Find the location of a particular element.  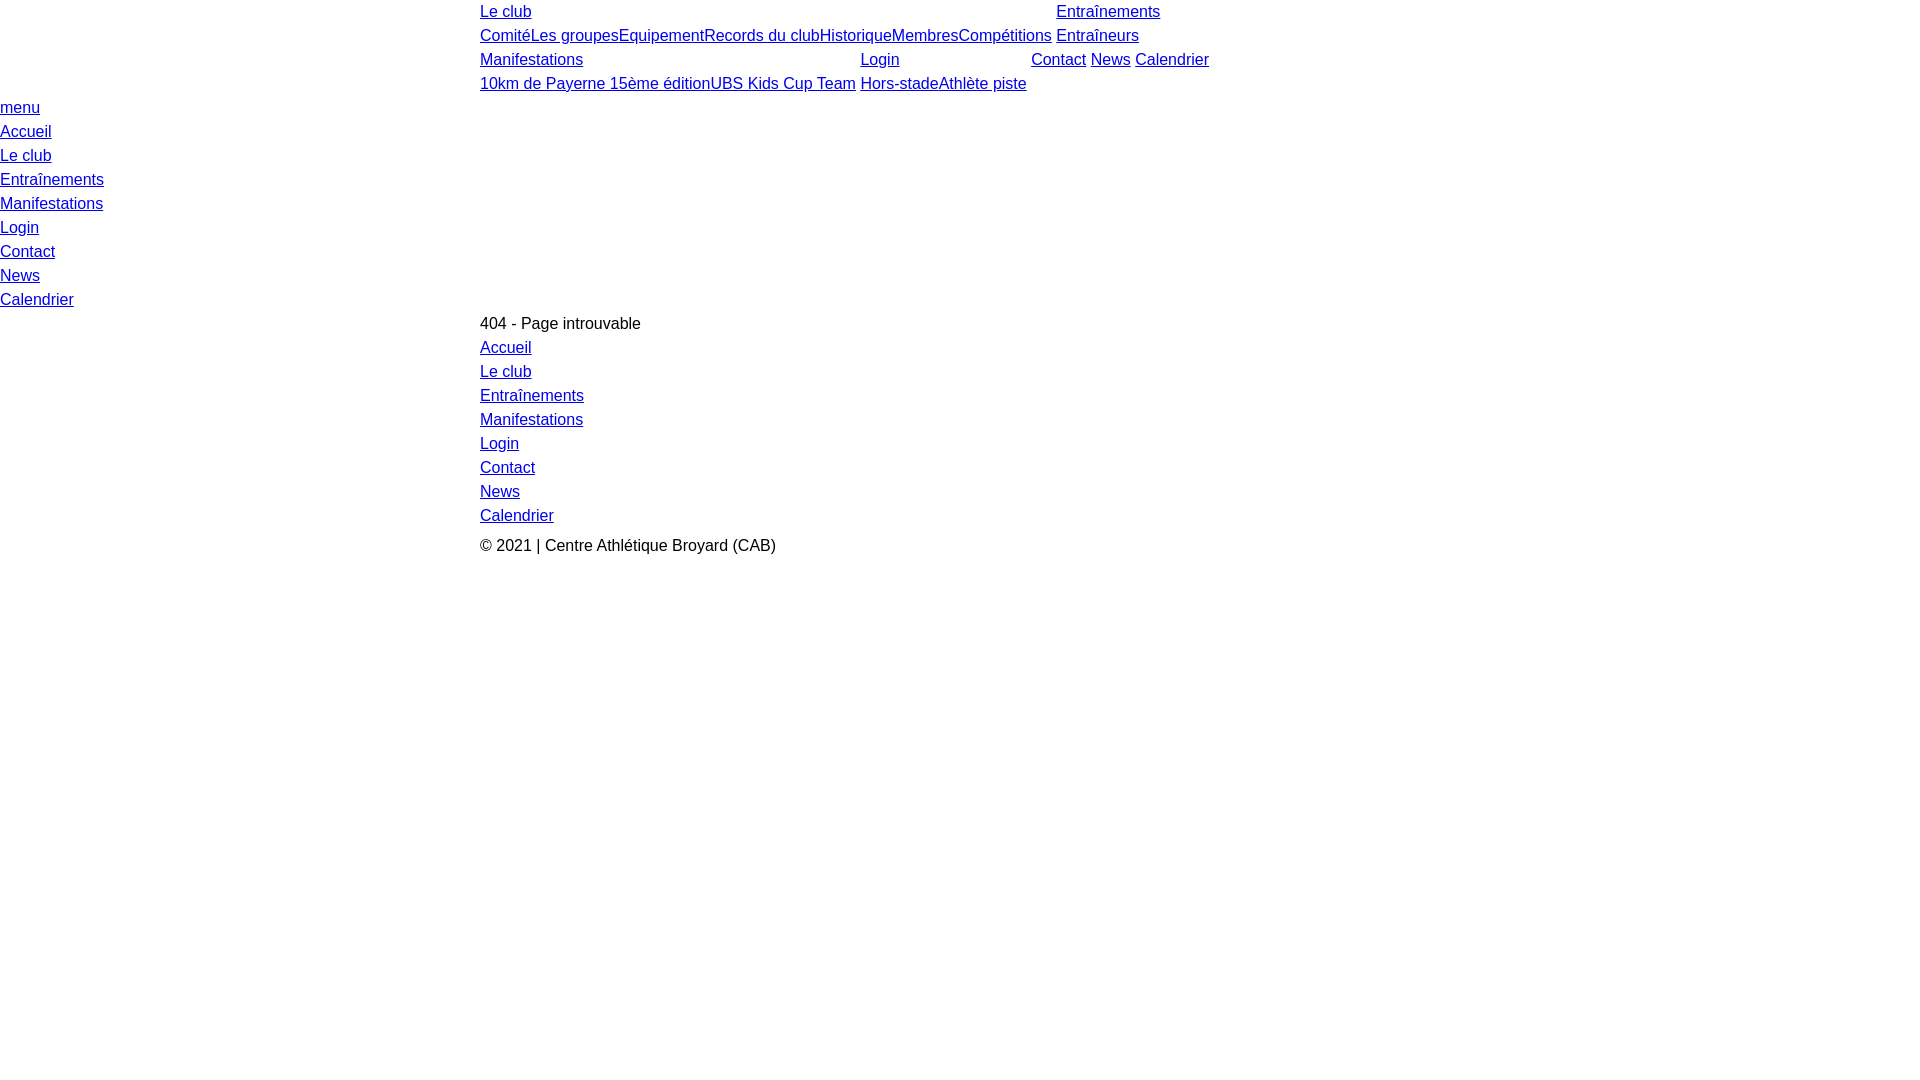

Accueil is located at coordinates (26, 132).